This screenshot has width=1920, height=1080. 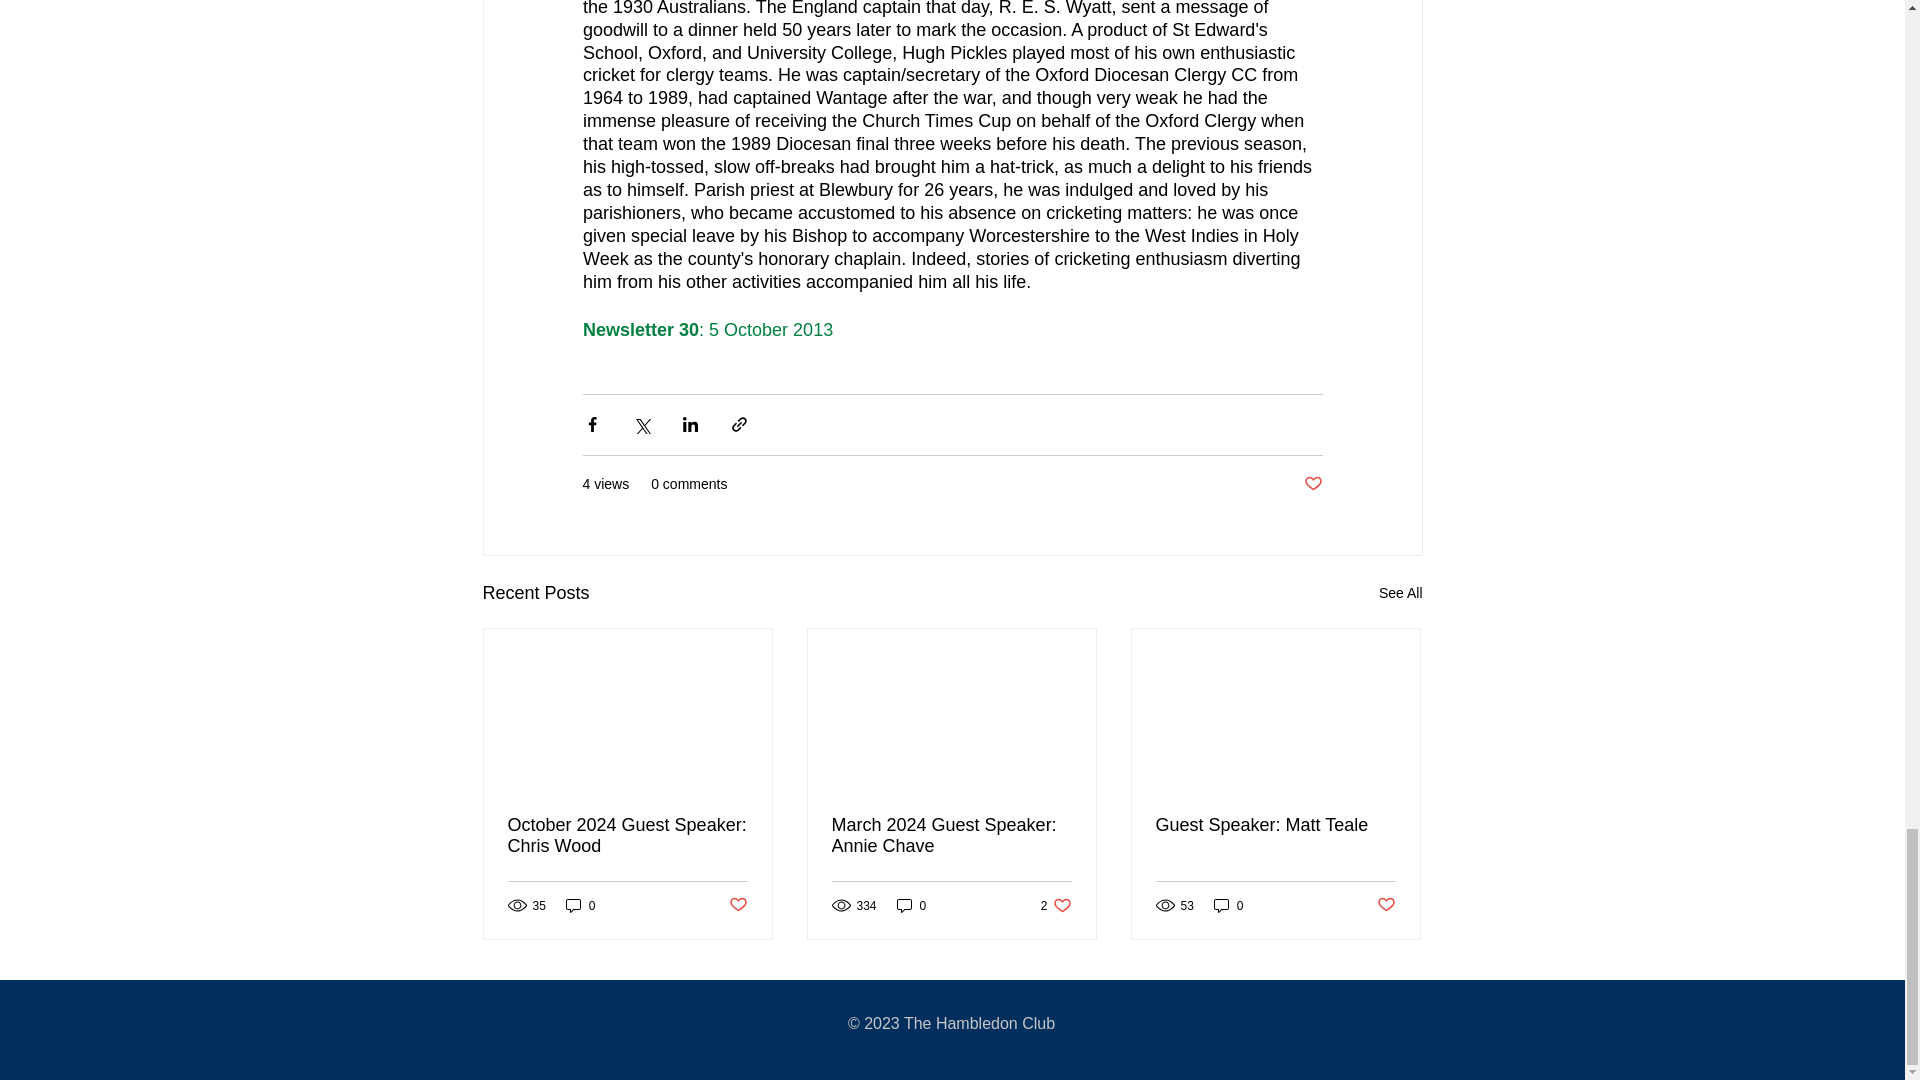 What do you see at coordinates (951, 836) in the screenshot?
I see `March 2024 Guest Speaker: Annie Chave` at bounding box center [951, 836].